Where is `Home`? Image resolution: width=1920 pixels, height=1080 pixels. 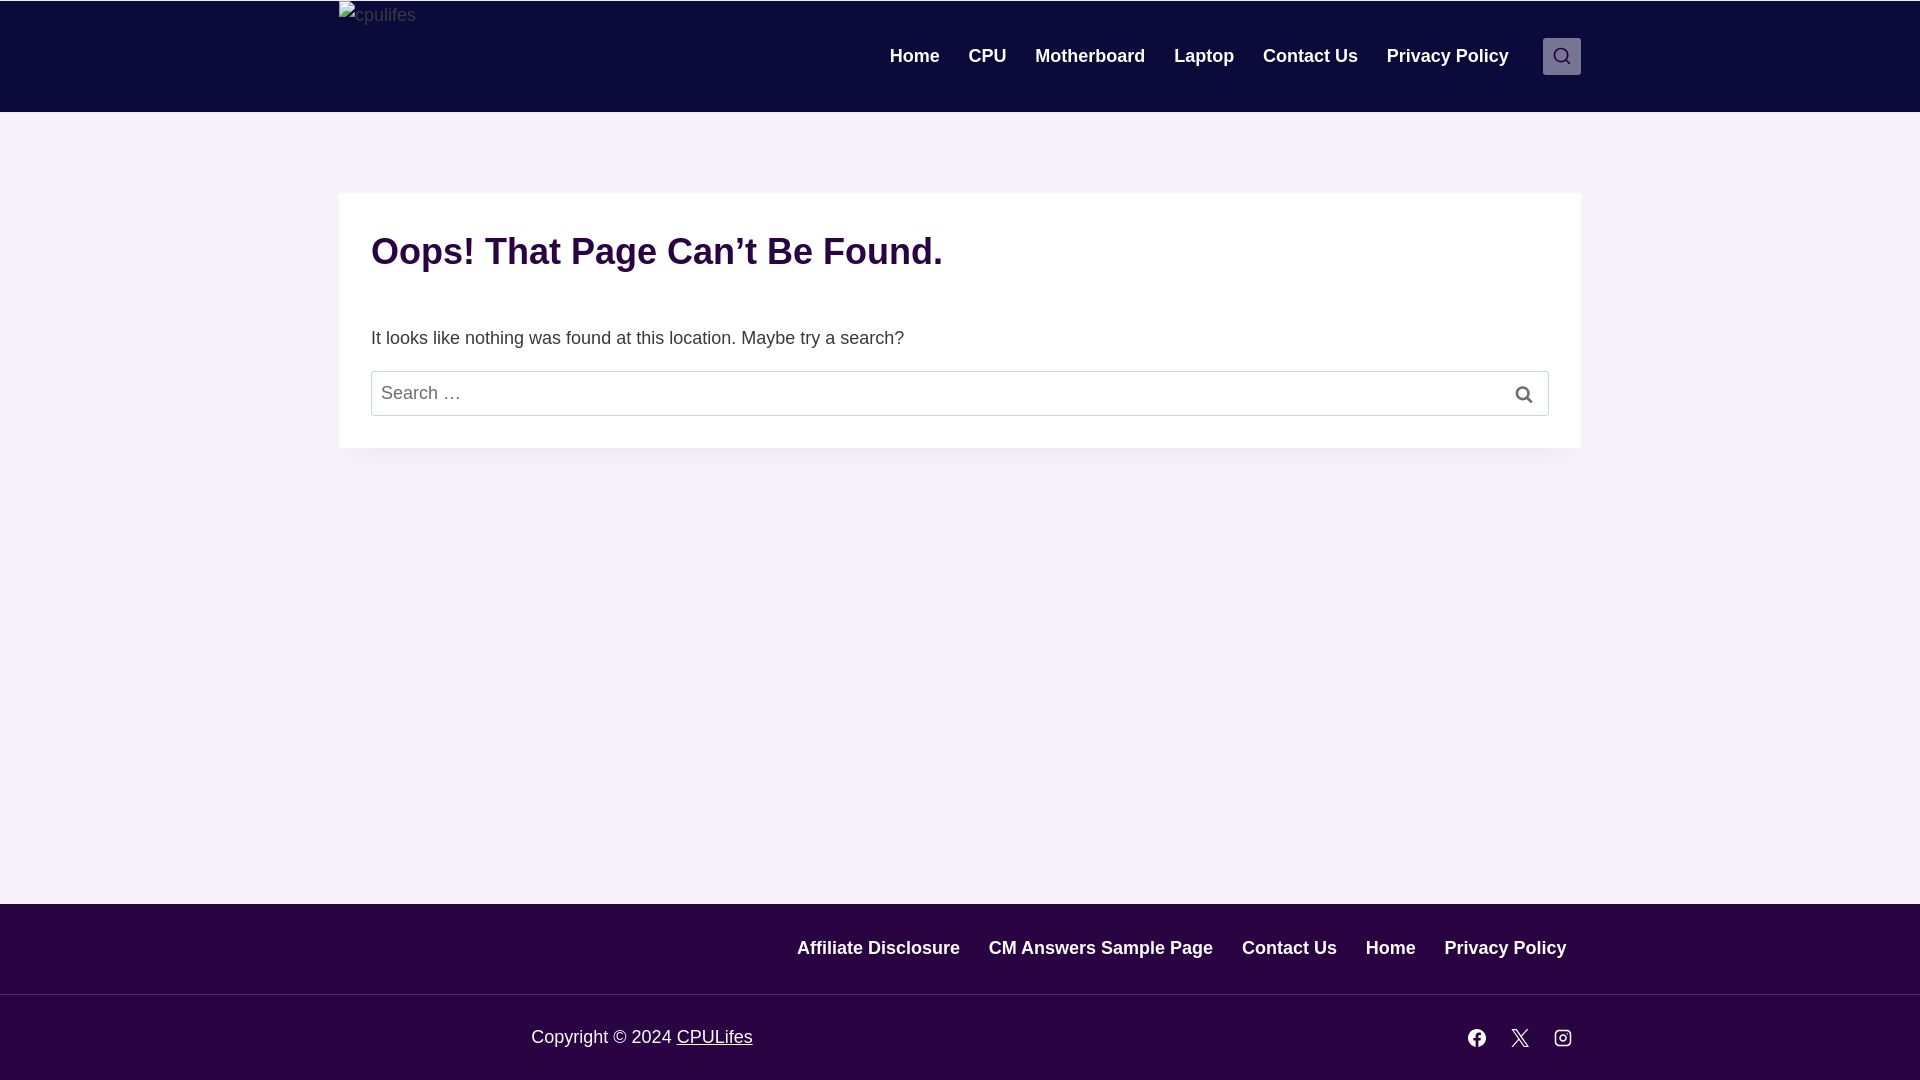
Home is located at coordinates (914, 56).